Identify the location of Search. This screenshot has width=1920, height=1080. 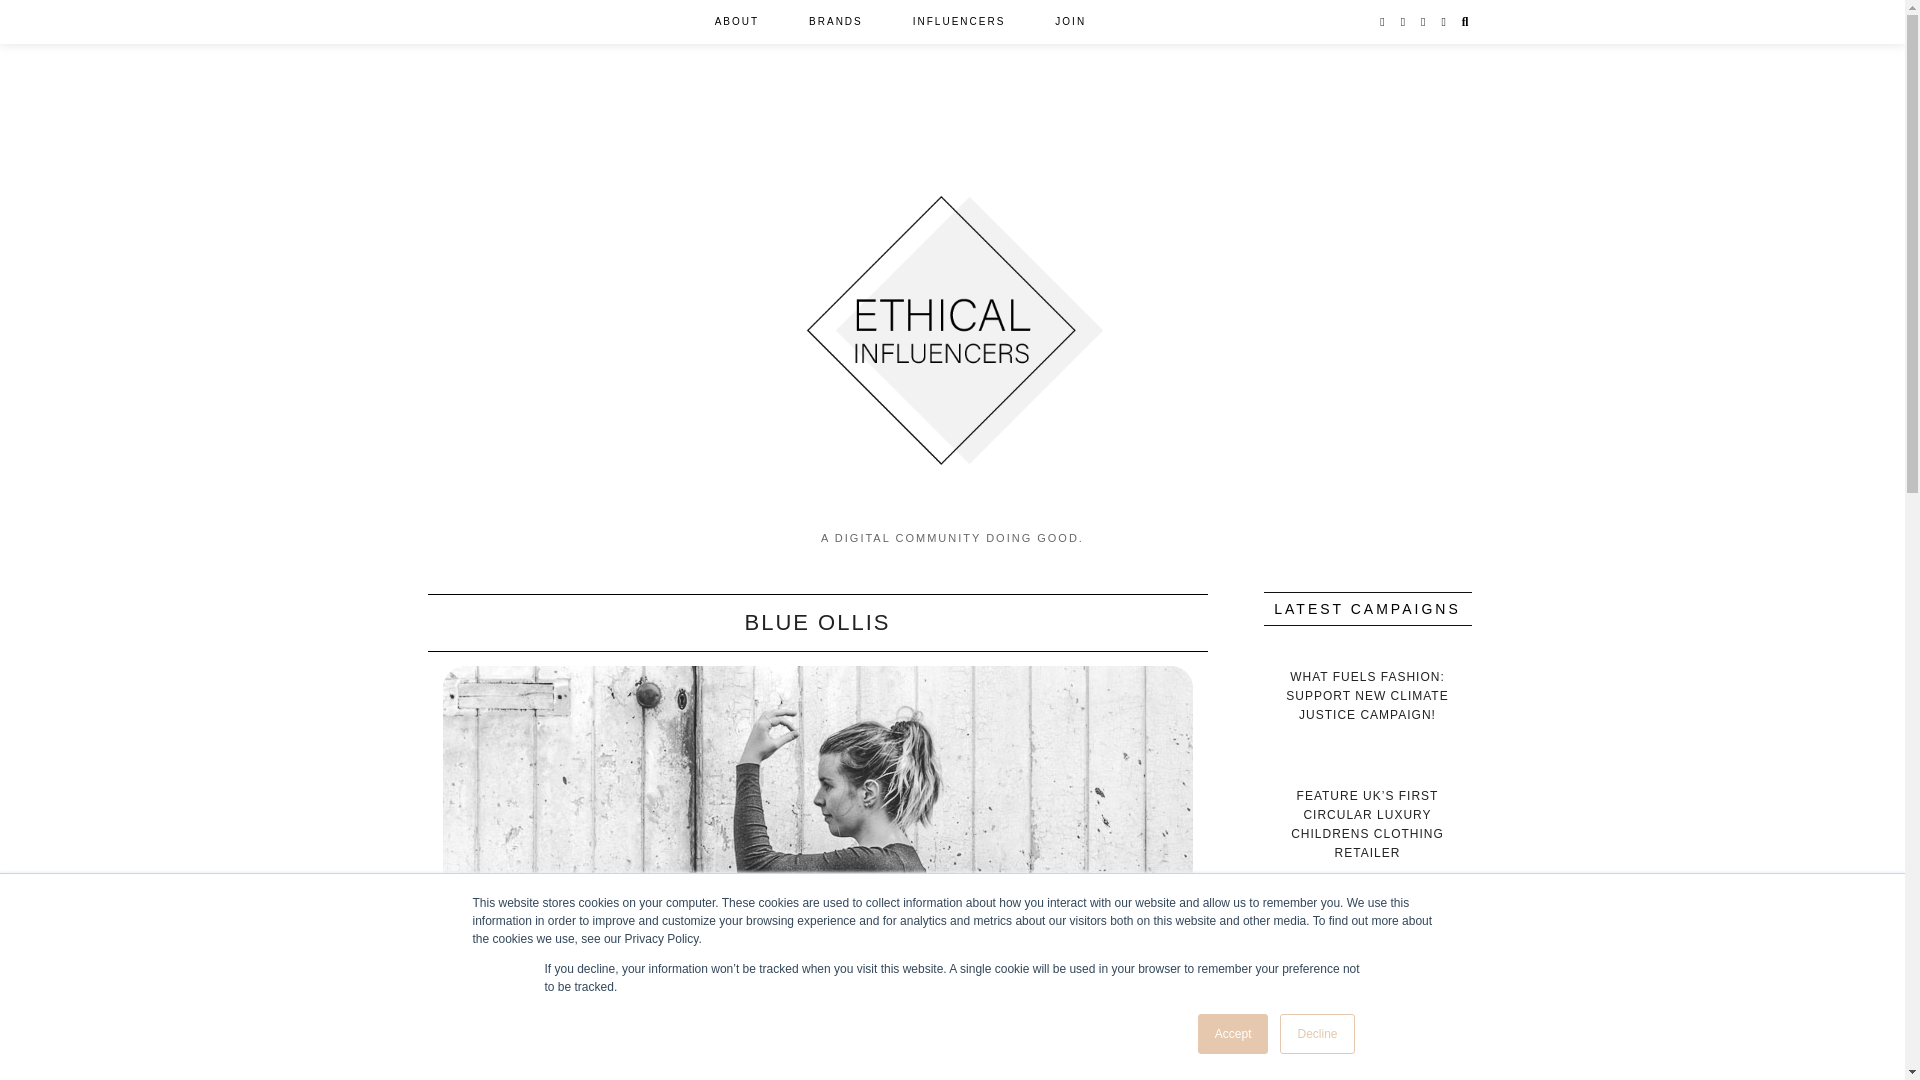
(1466, 22).